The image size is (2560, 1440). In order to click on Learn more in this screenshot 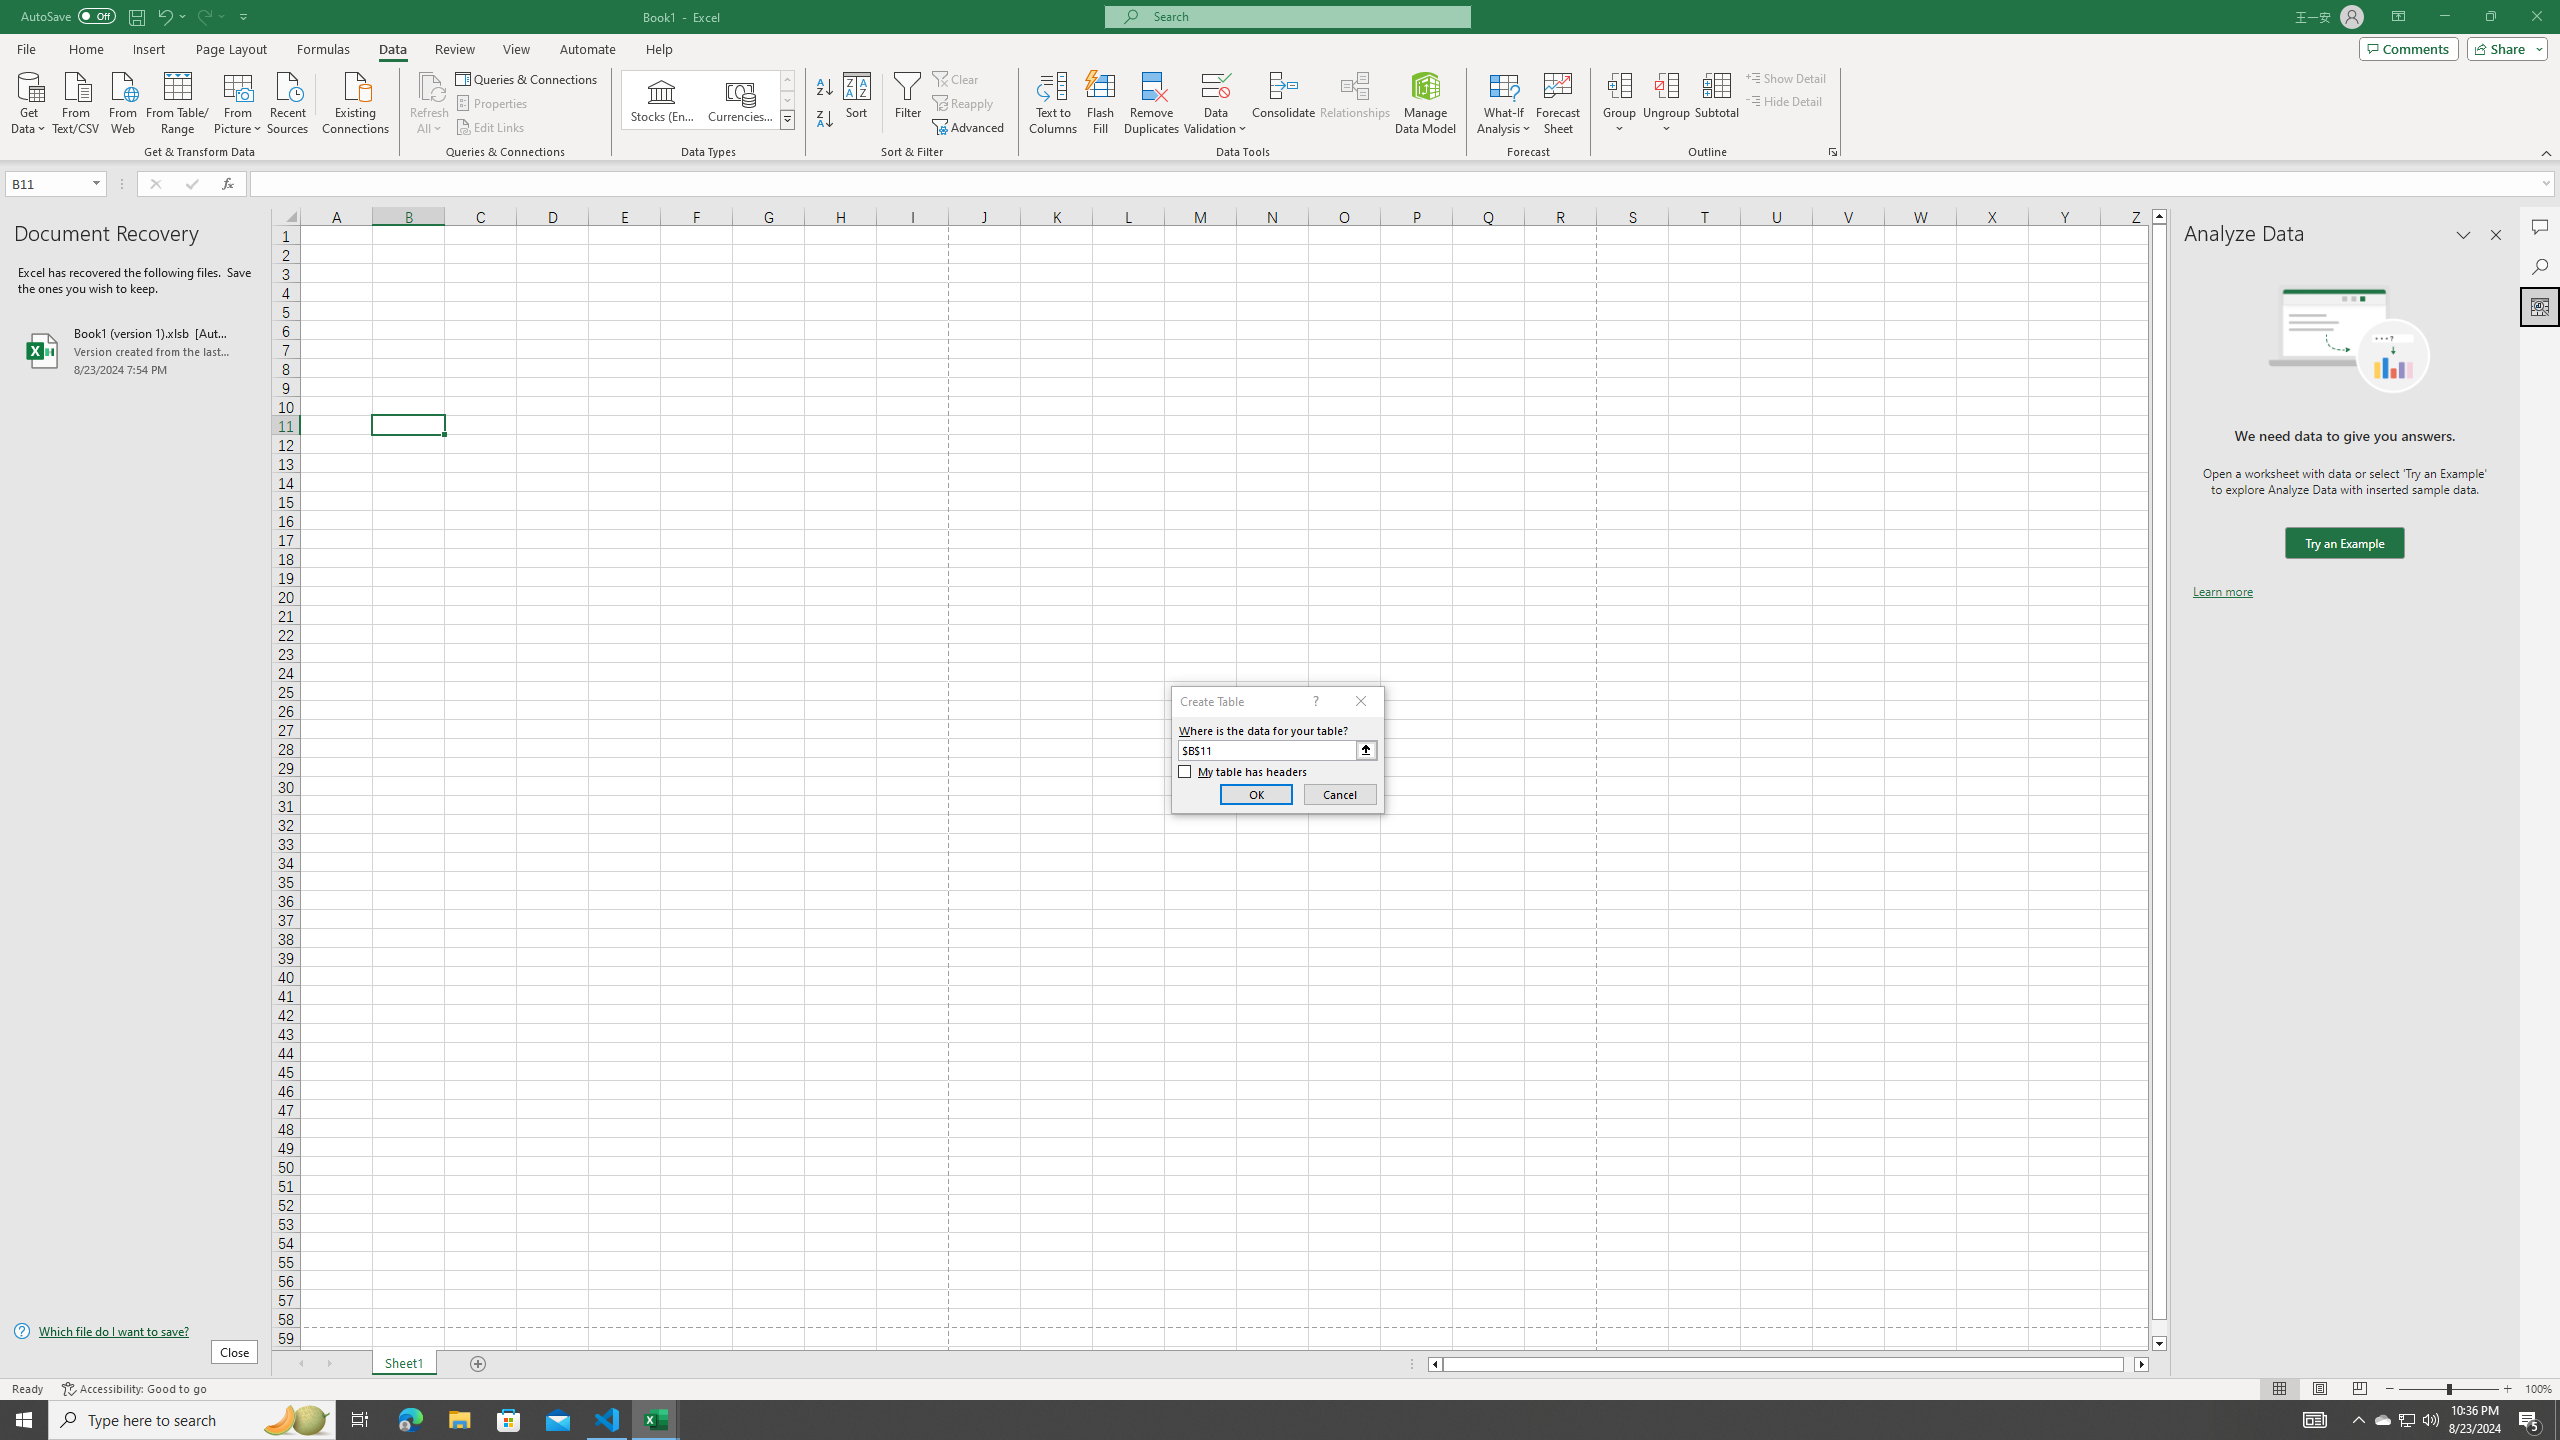, I will do `click(2222, 592)`.